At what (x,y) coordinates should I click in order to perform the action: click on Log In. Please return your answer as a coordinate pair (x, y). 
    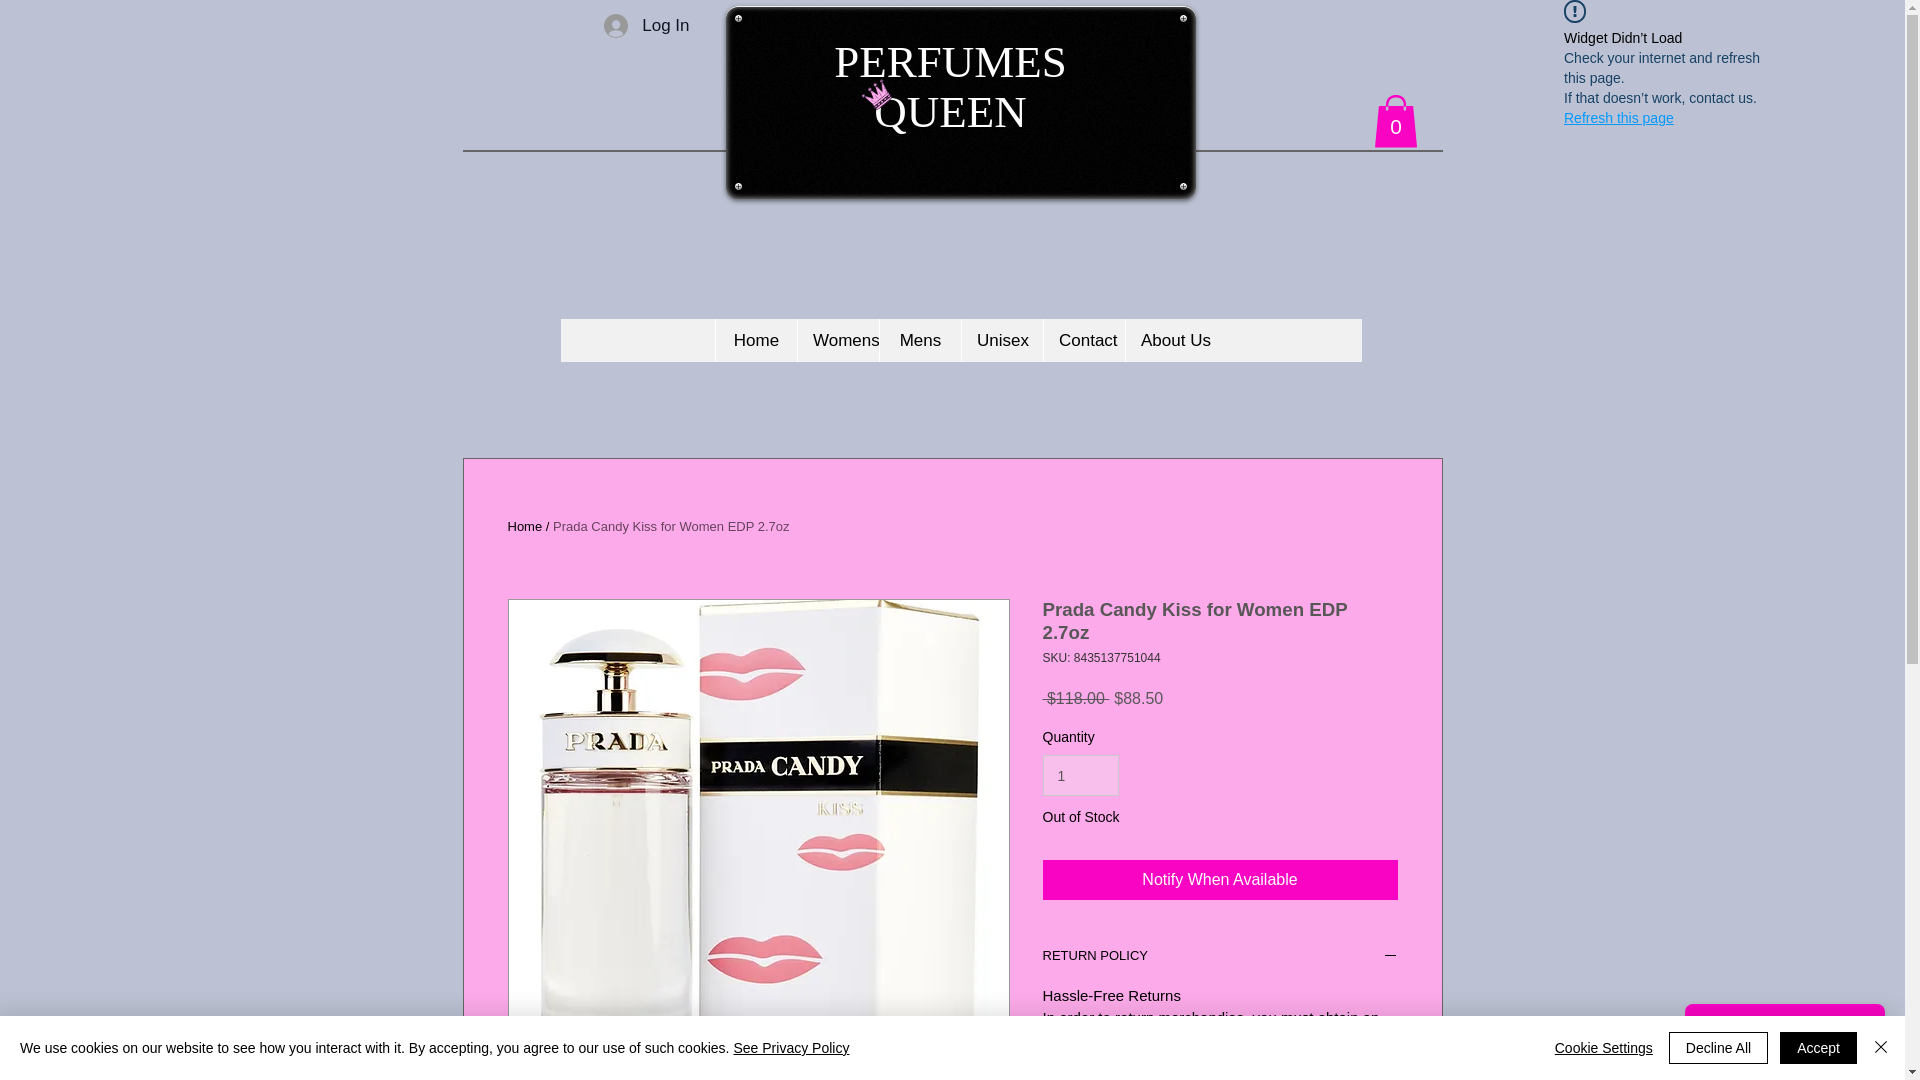
    Looking at the image, I should click on (646, 26).